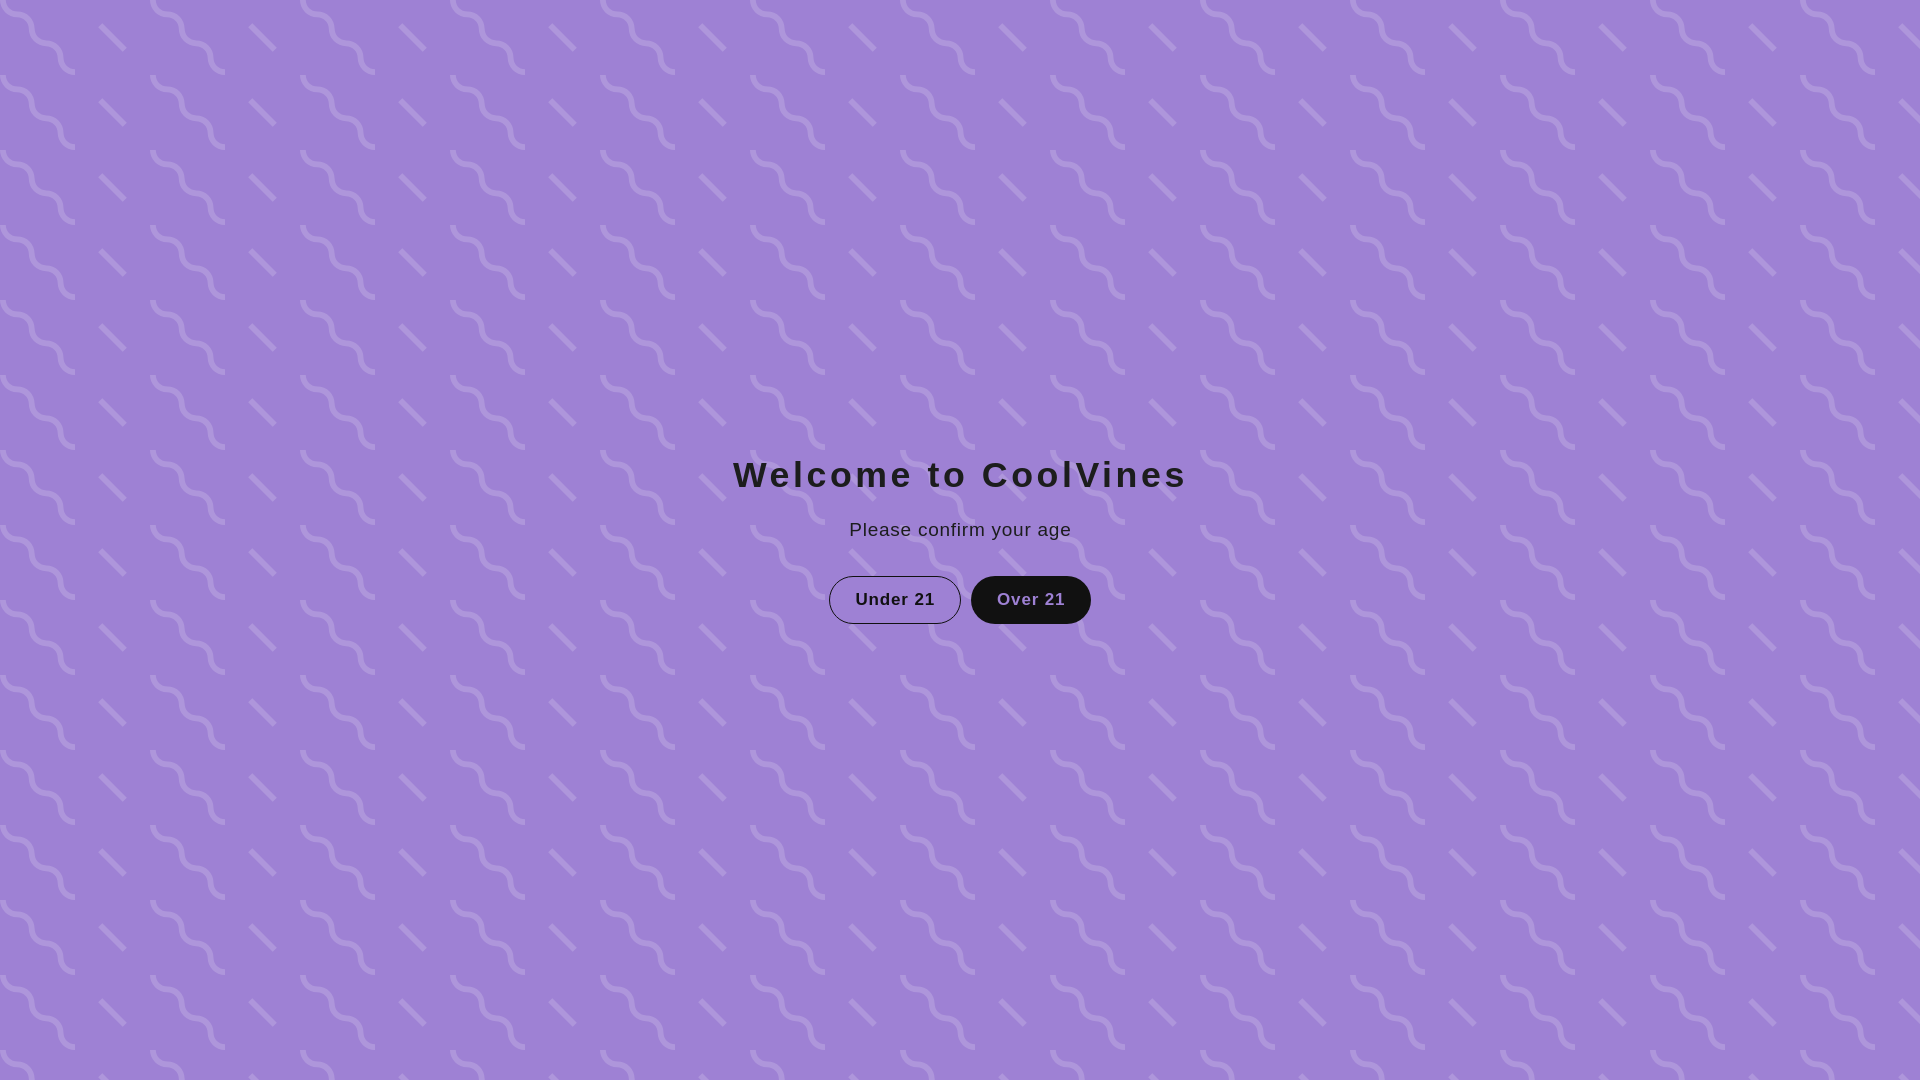 The image size is (1920, 1080). I want to click on Under 21, so click(897, 598).